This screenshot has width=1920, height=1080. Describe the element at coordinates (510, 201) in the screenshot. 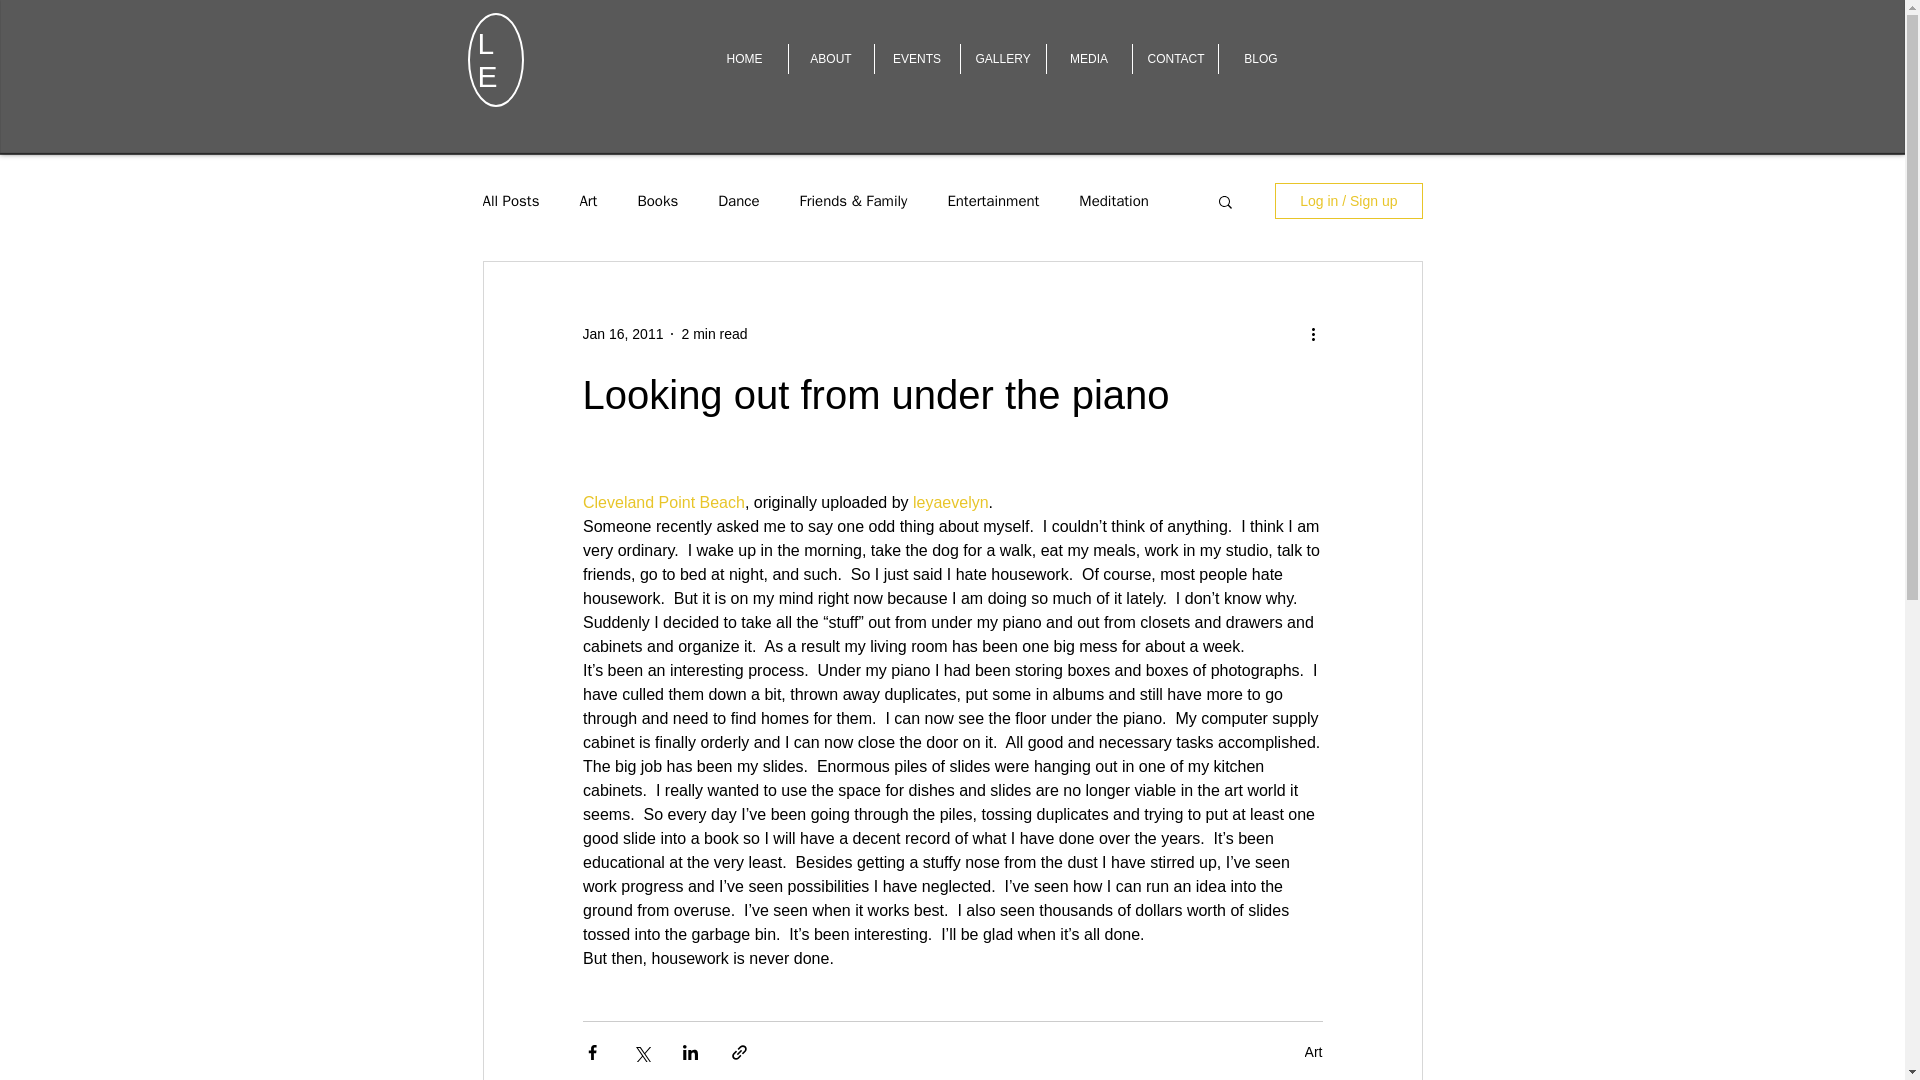

I see `All Posts` at that location.